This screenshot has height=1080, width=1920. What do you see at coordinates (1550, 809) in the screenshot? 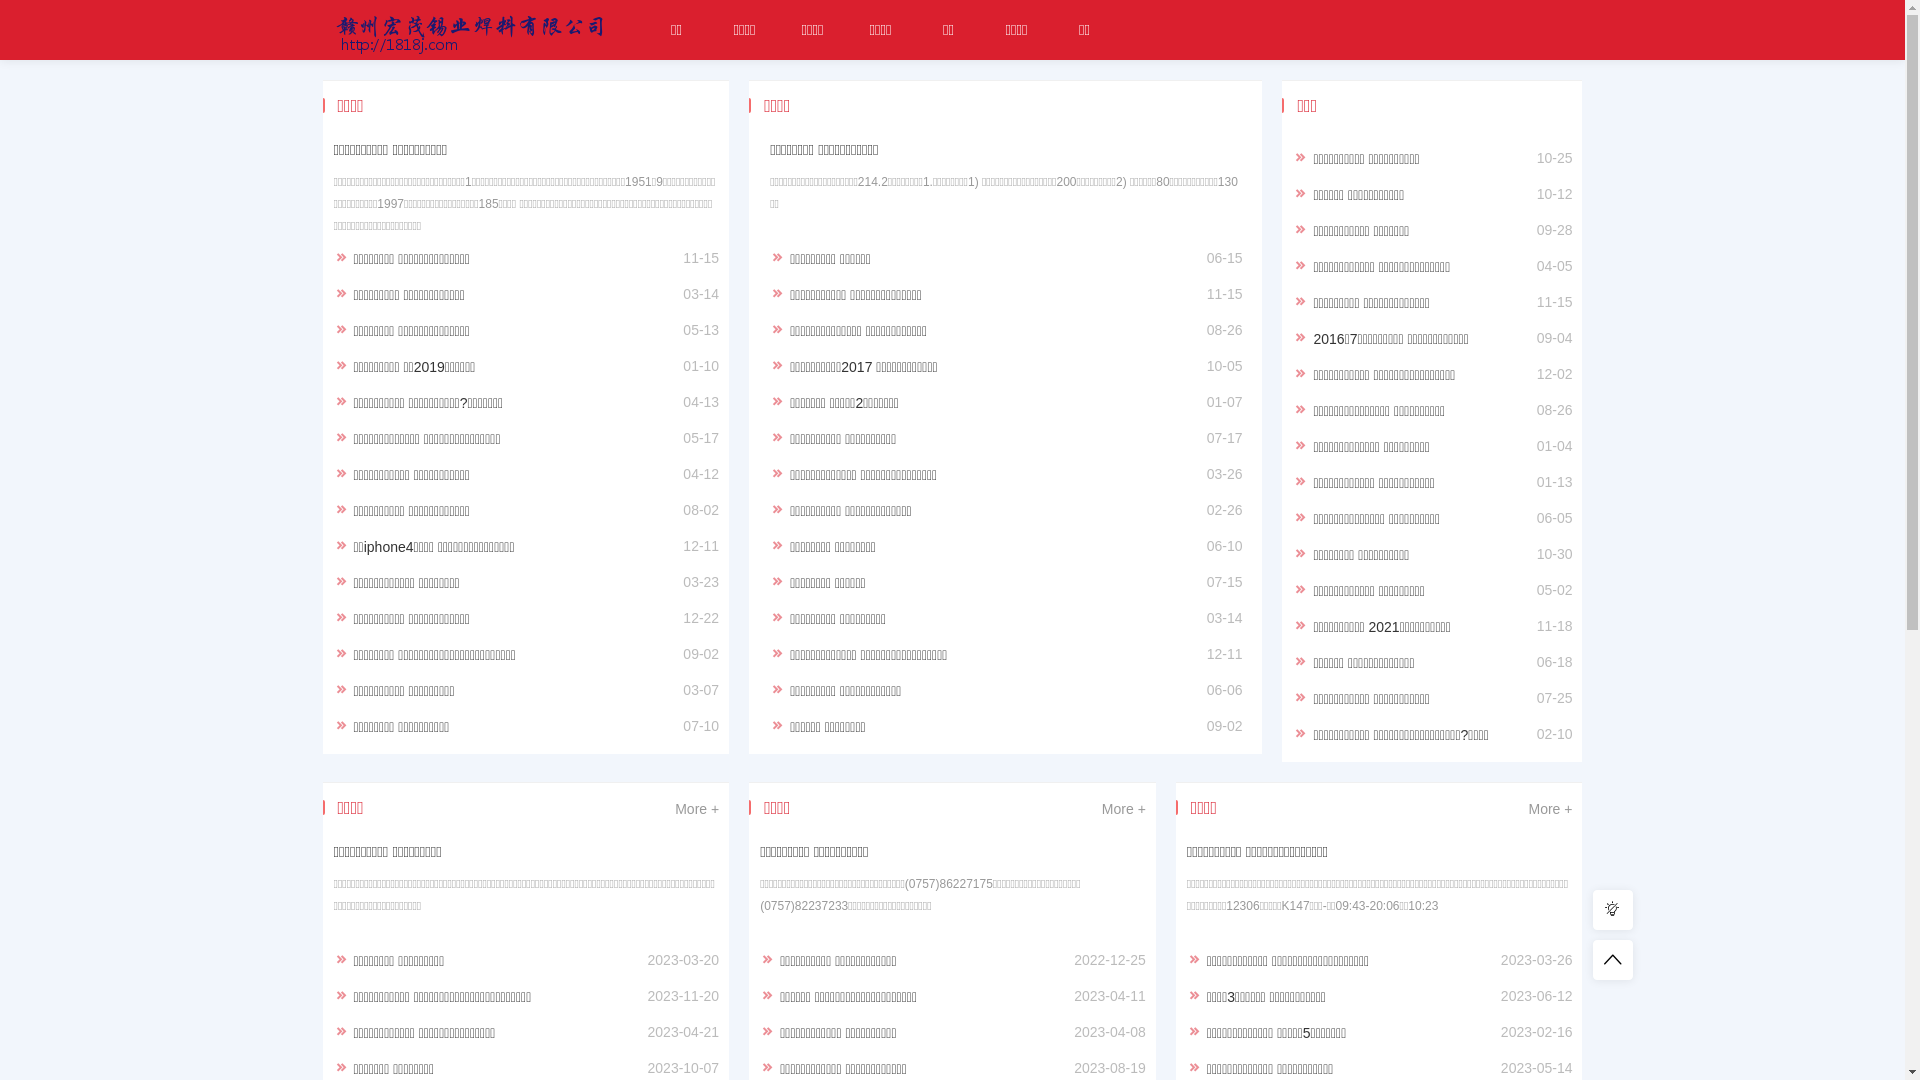
I see `More +` at bounding box center [1550, 809].